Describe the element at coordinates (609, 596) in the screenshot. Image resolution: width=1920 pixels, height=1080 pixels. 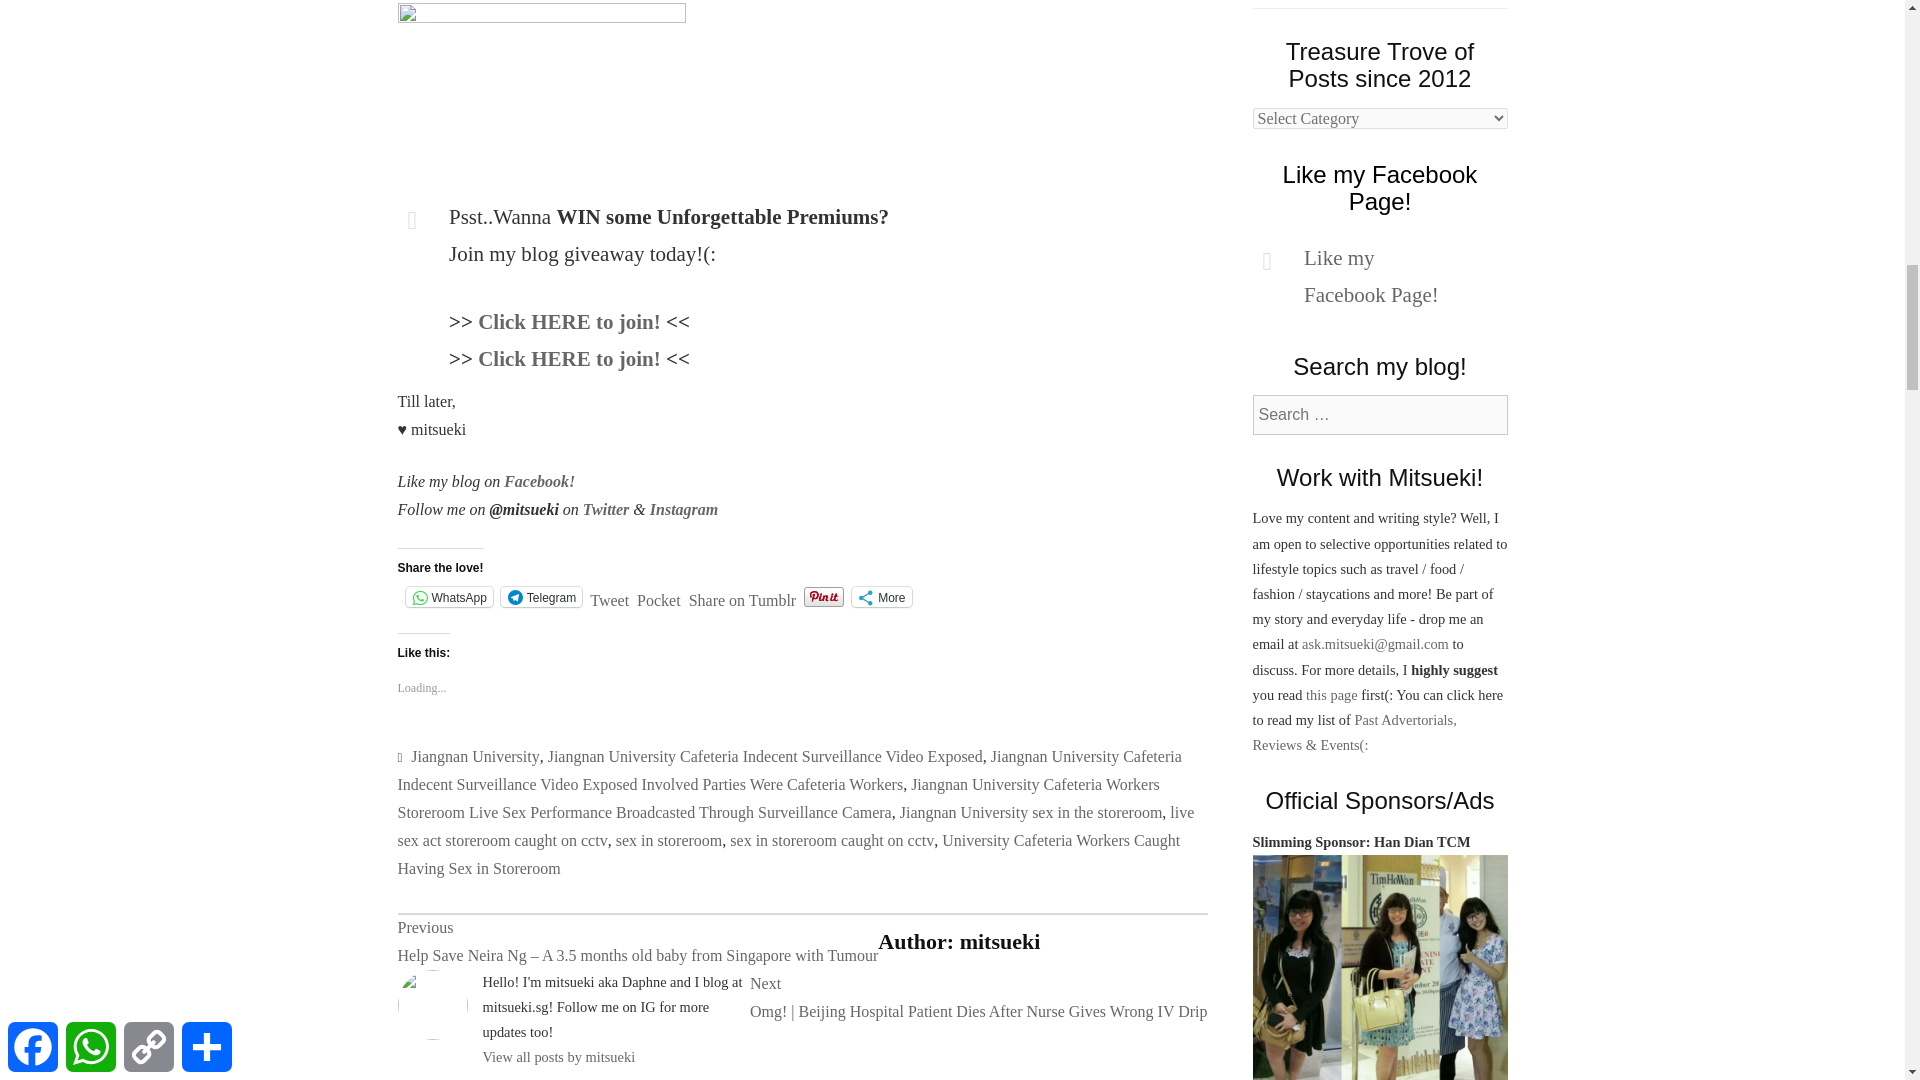
I see `Tweet` at that location.